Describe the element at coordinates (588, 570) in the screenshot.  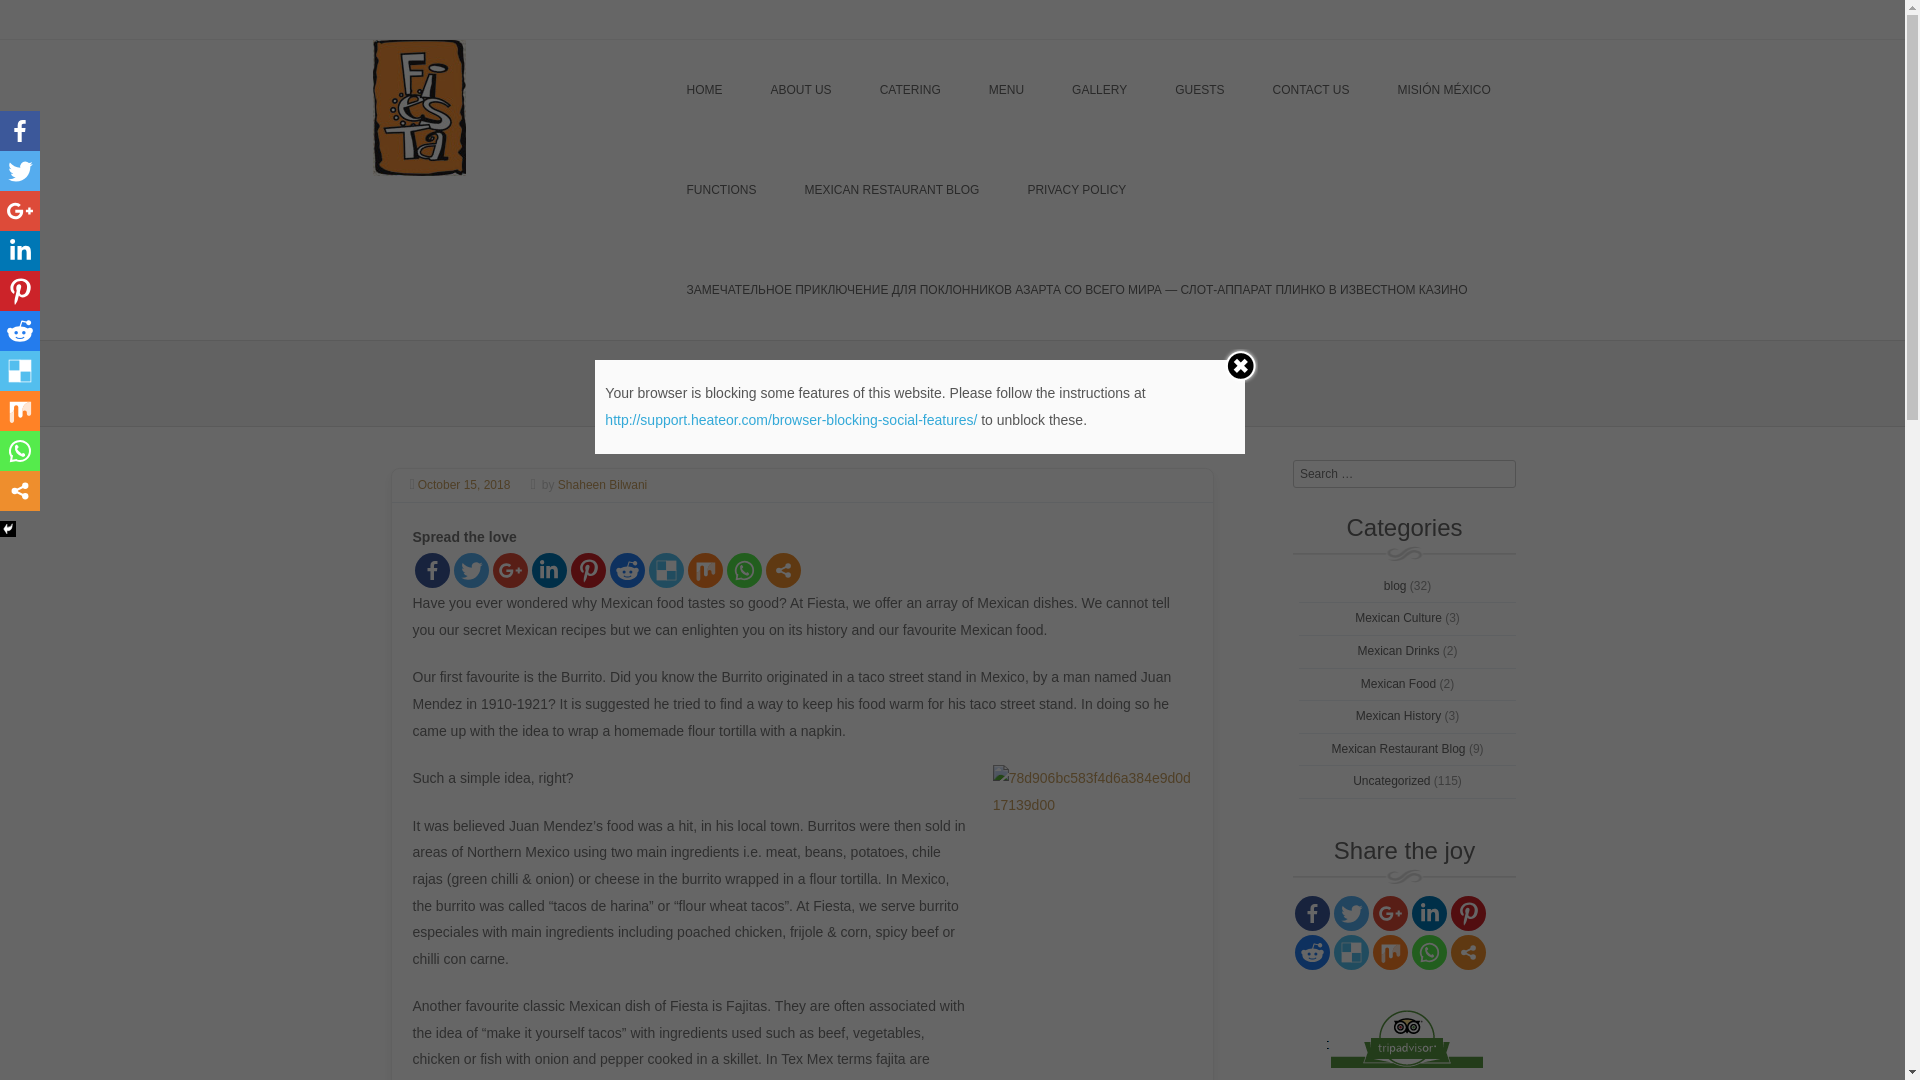
I see `Pinterest` at that location.